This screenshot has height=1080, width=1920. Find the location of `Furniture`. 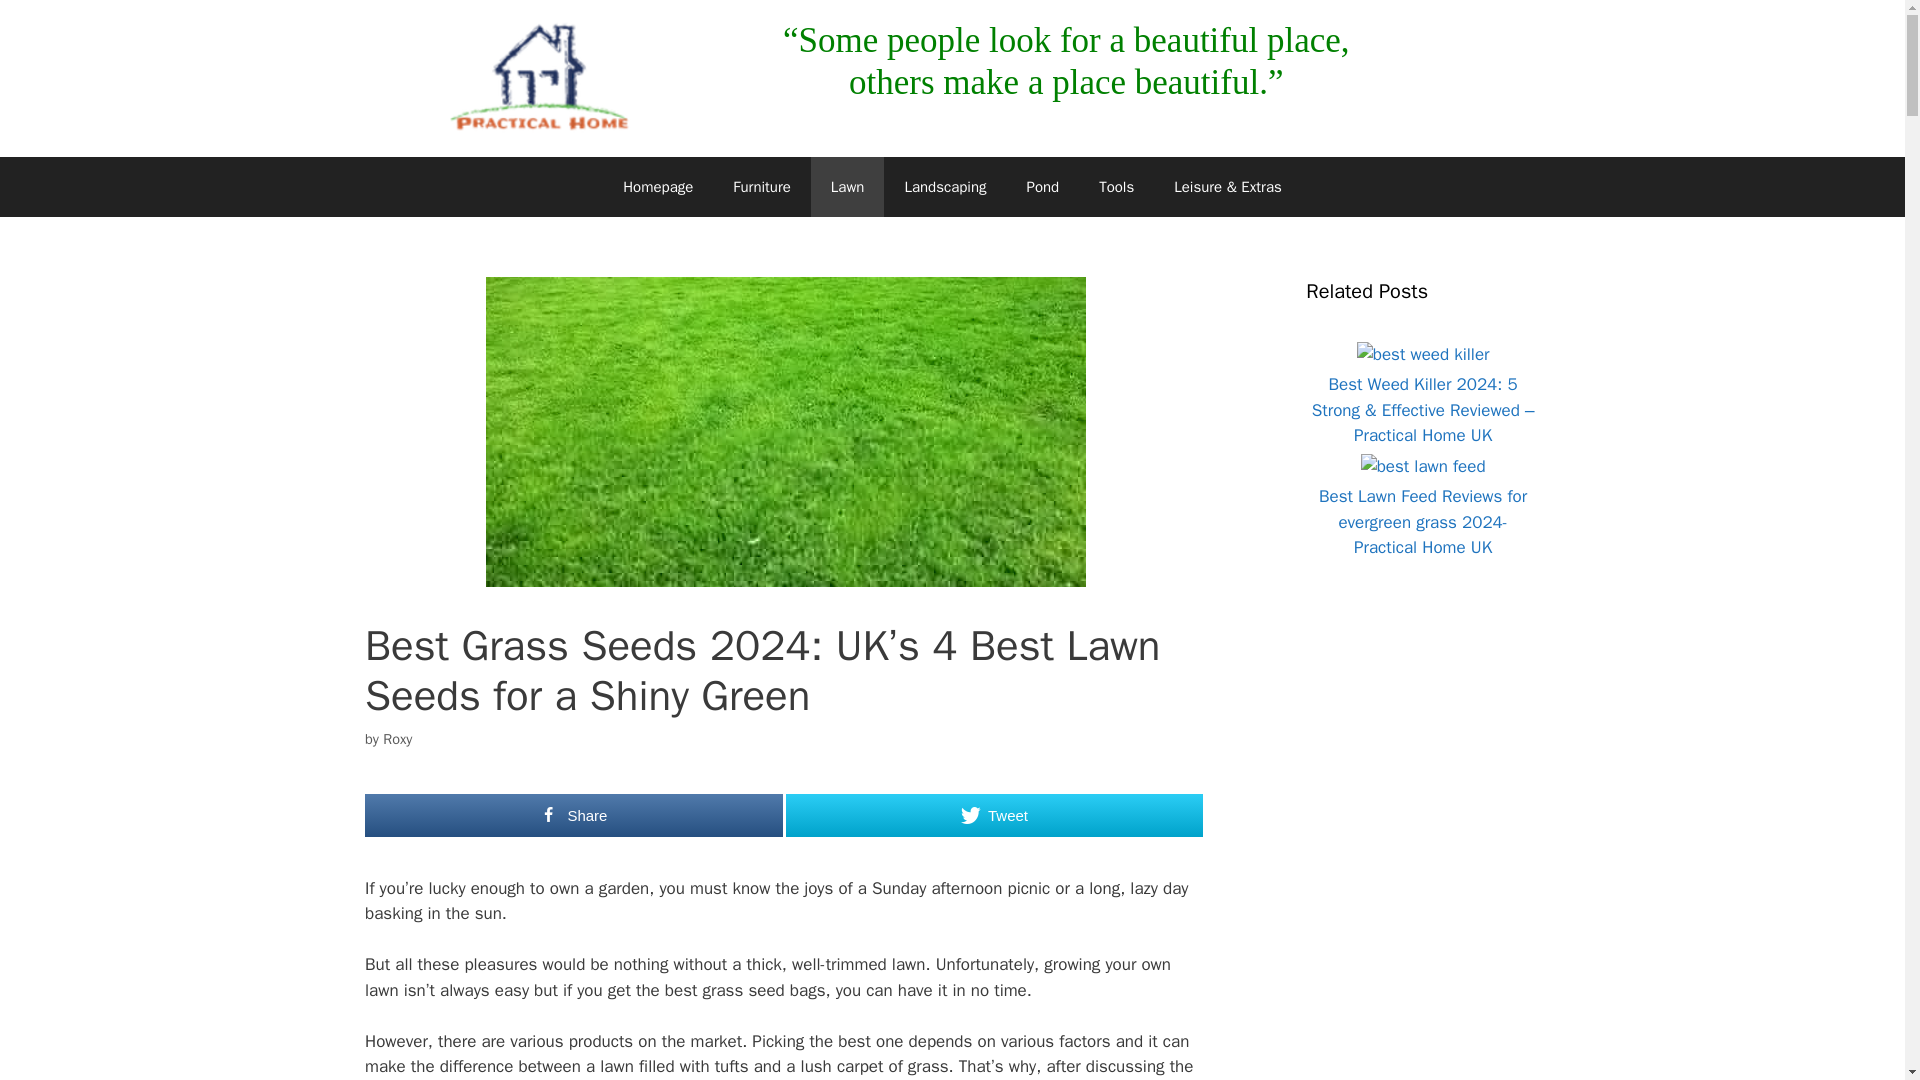

Furniture is located at coordinates (761, 186).